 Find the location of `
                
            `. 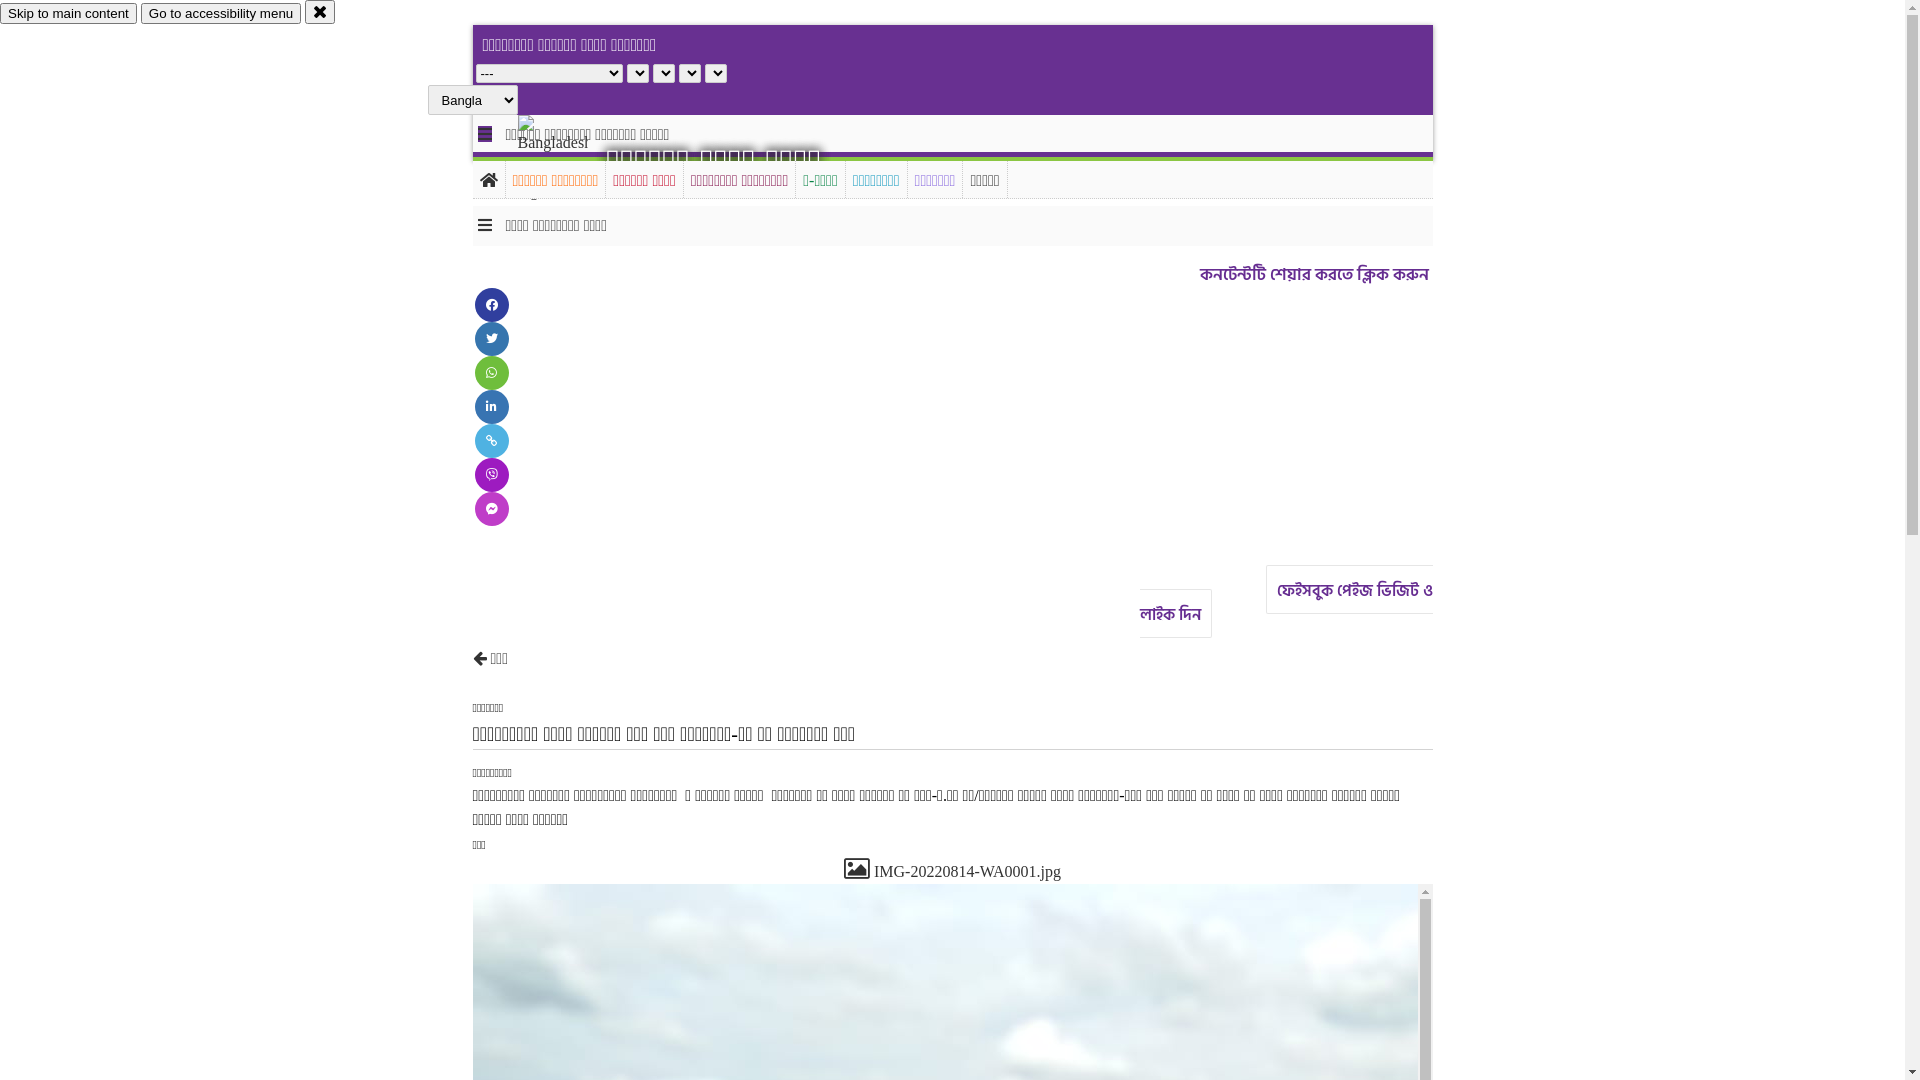


                
             is located at coordinates (570, 159).